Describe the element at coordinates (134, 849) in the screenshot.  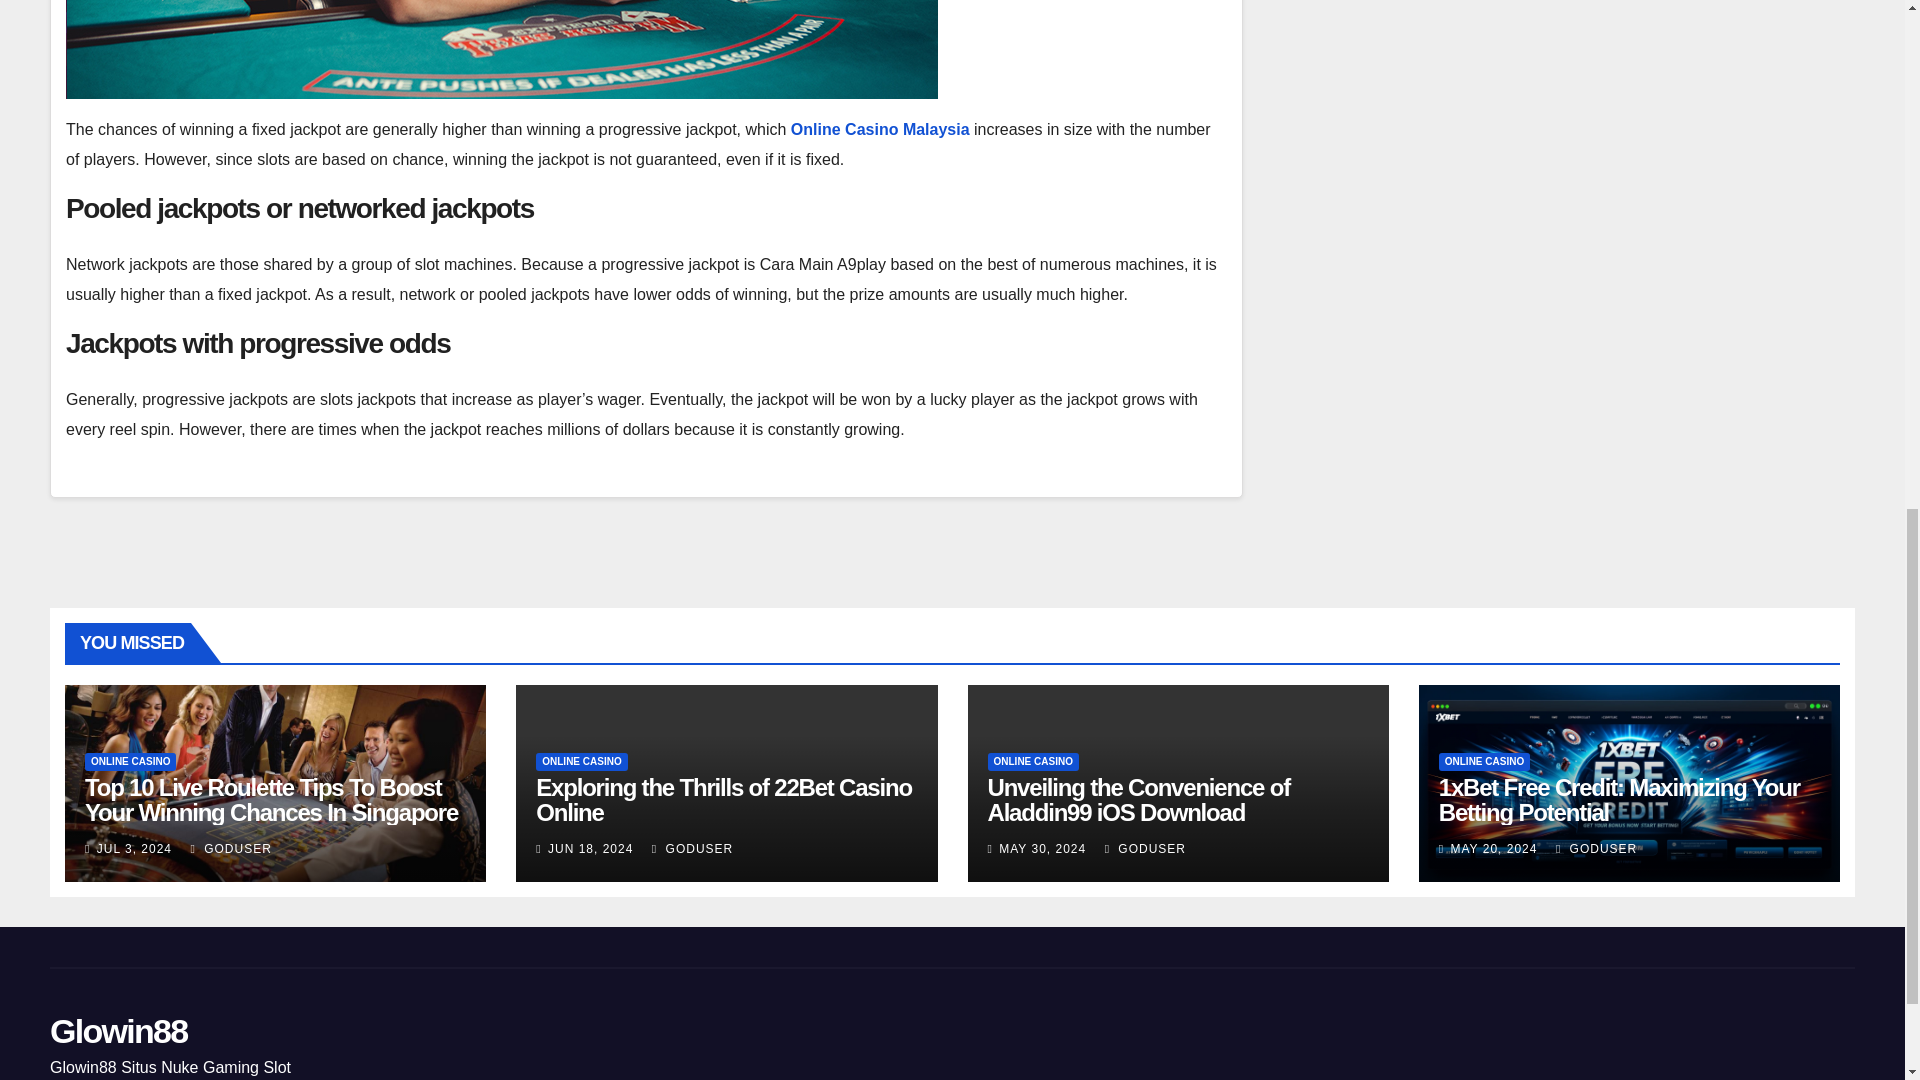
I see `JUL 3, 2024` at that location.